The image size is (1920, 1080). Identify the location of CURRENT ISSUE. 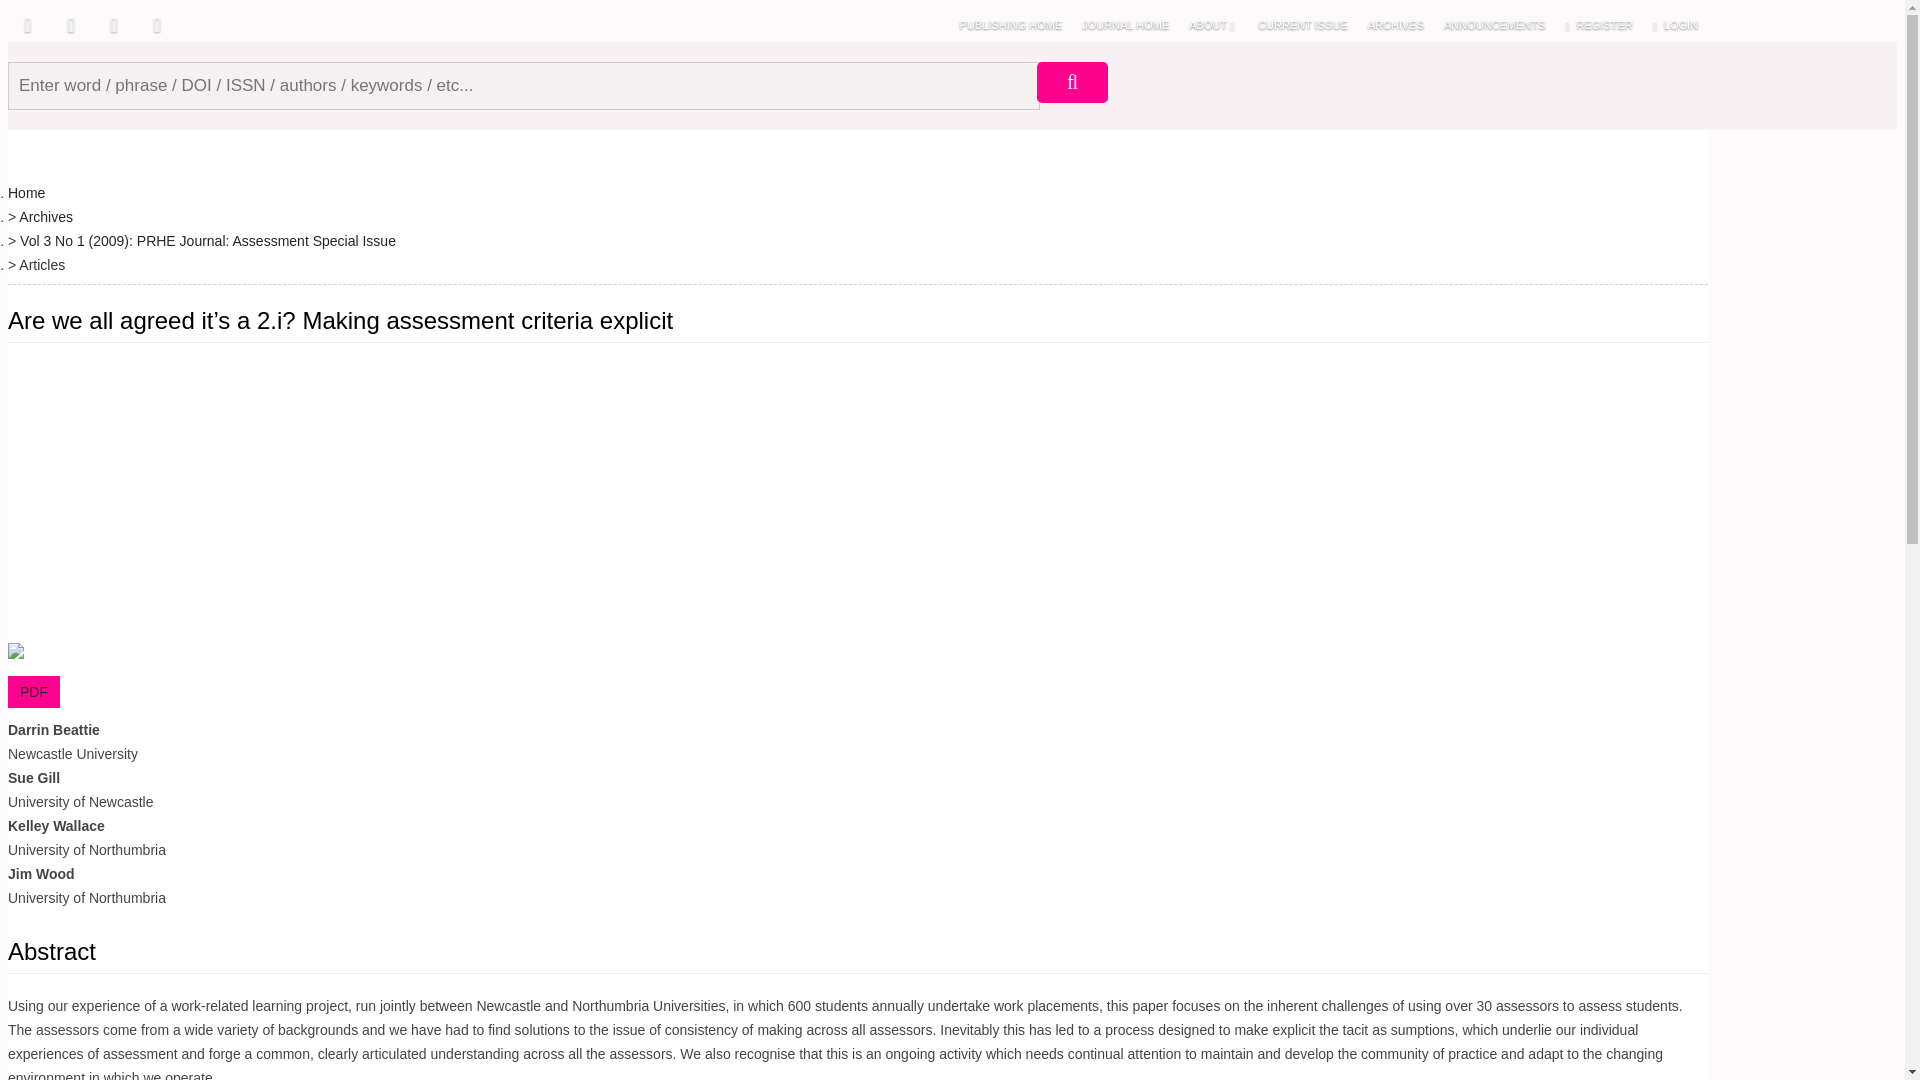
(1302, 24).